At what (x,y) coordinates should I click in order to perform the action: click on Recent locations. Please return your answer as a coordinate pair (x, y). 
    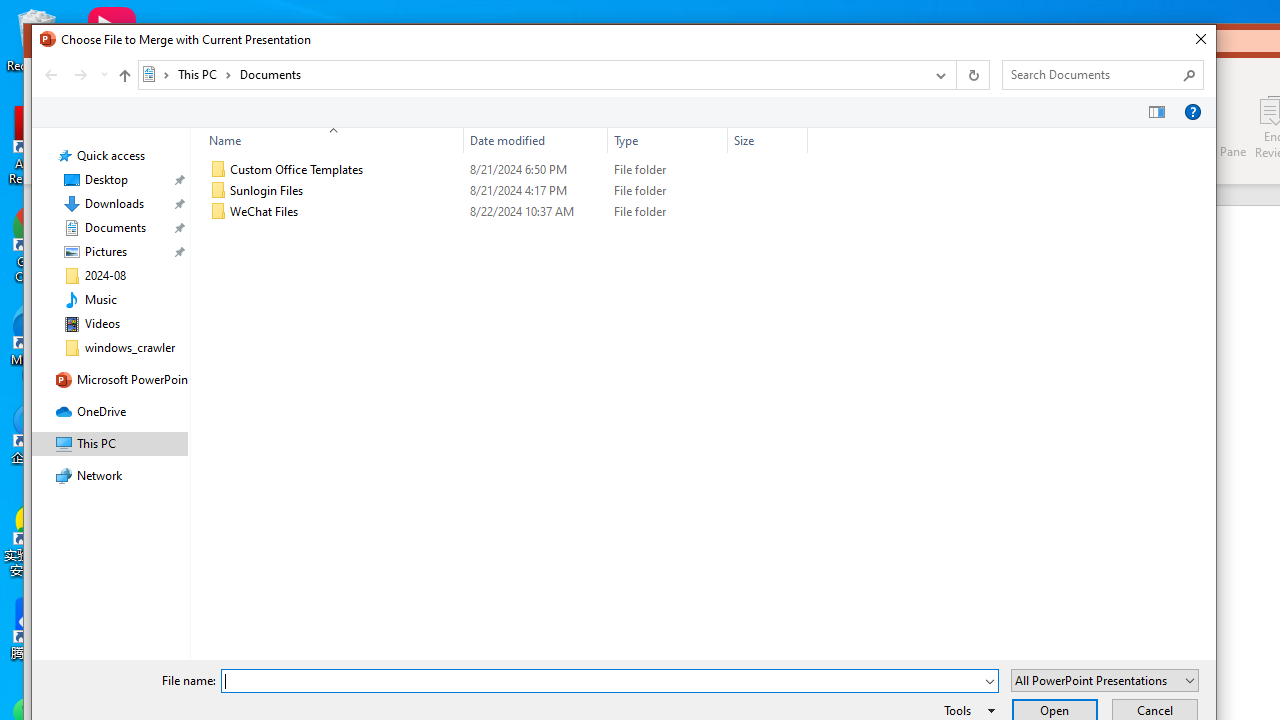
    Looking at the image, I should click on (104, 74).